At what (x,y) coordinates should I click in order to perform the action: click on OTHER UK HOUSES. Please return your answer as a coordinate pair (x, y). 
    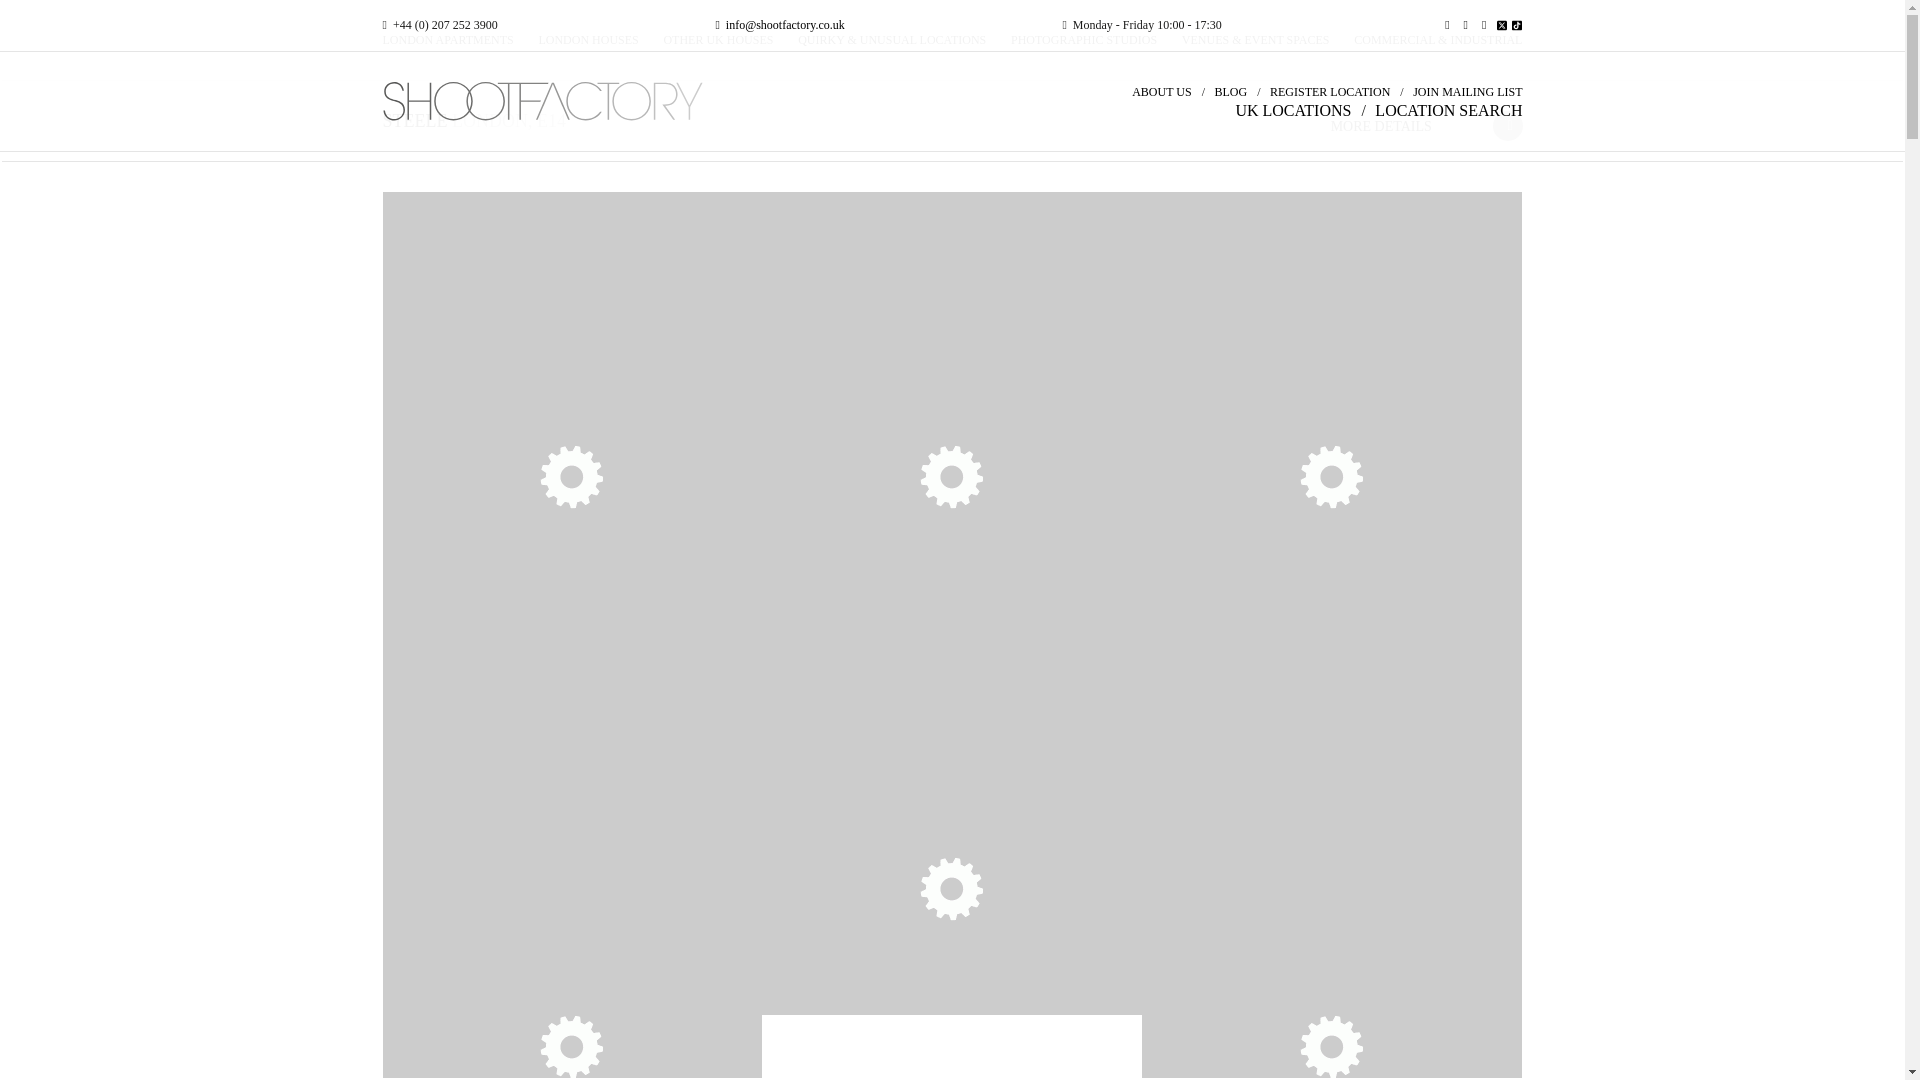
    Looking at the image, I should click on (718, 40).